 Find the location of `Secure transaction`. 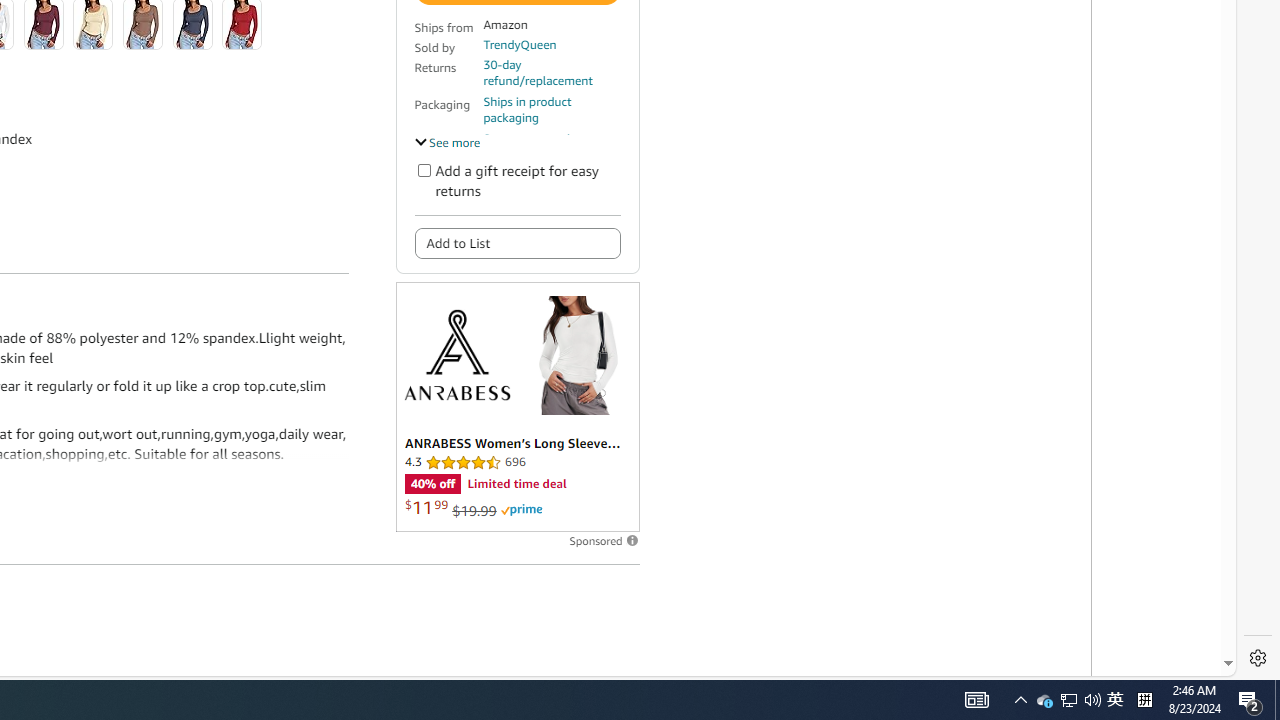

Secure transaction is located at coordinates (533, 138).